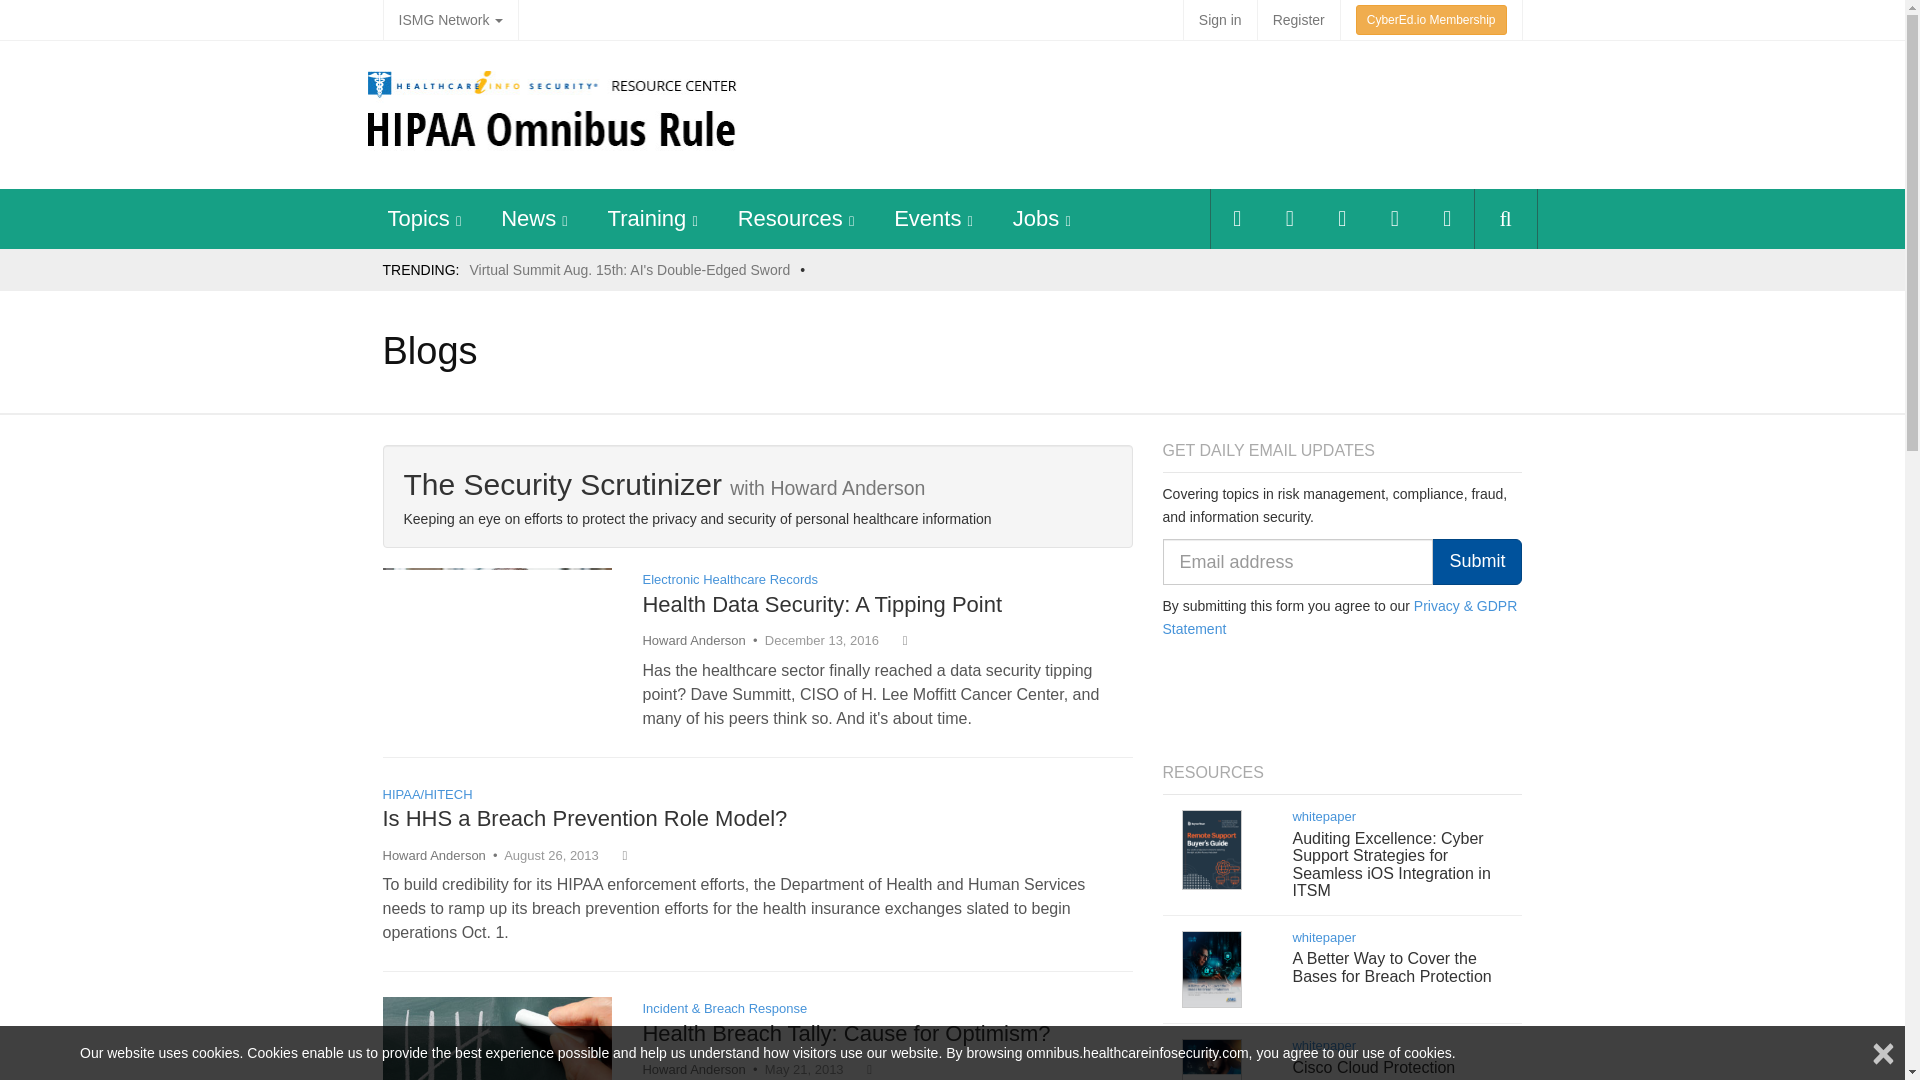  What do you see at coordinates (1298, 20) in the screenshot?
I see `Register` at bounding box center [1298, 20].